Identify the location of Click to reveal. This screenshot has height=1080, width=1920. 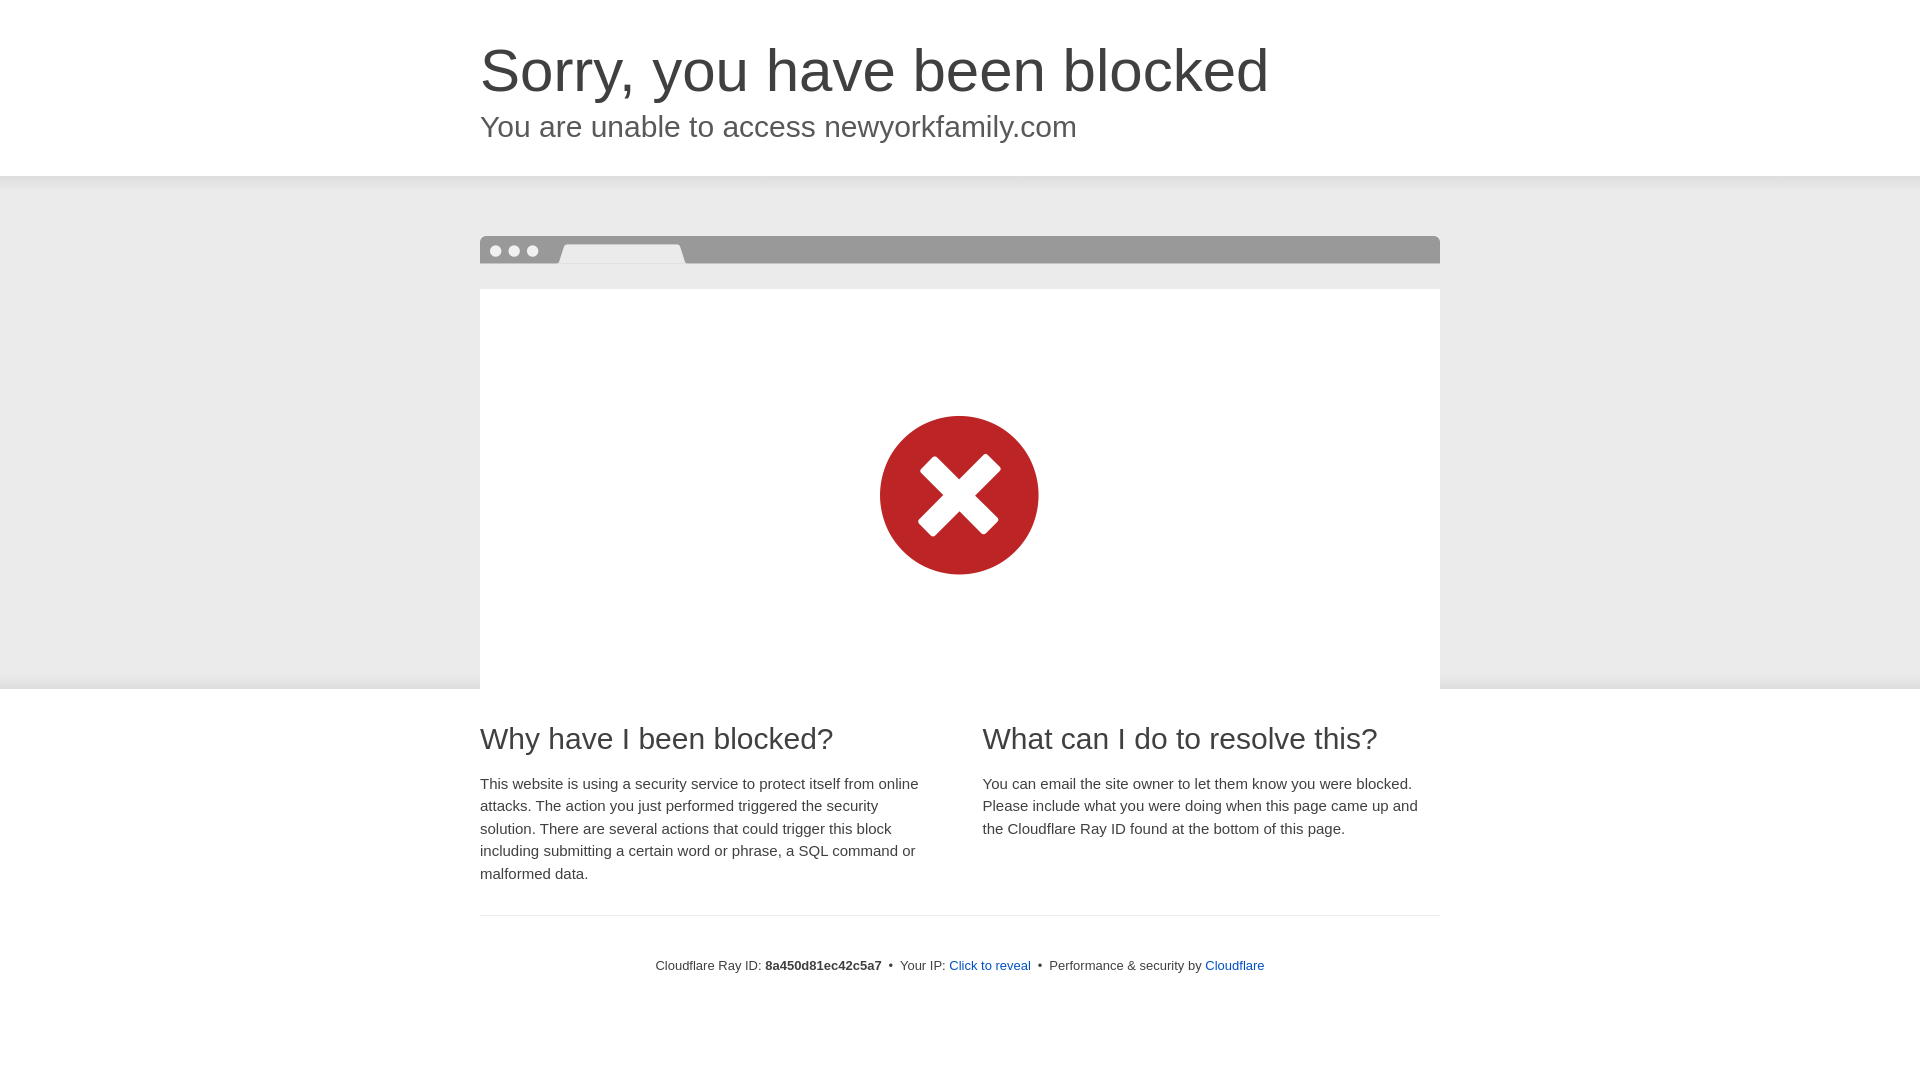
(990, 966).